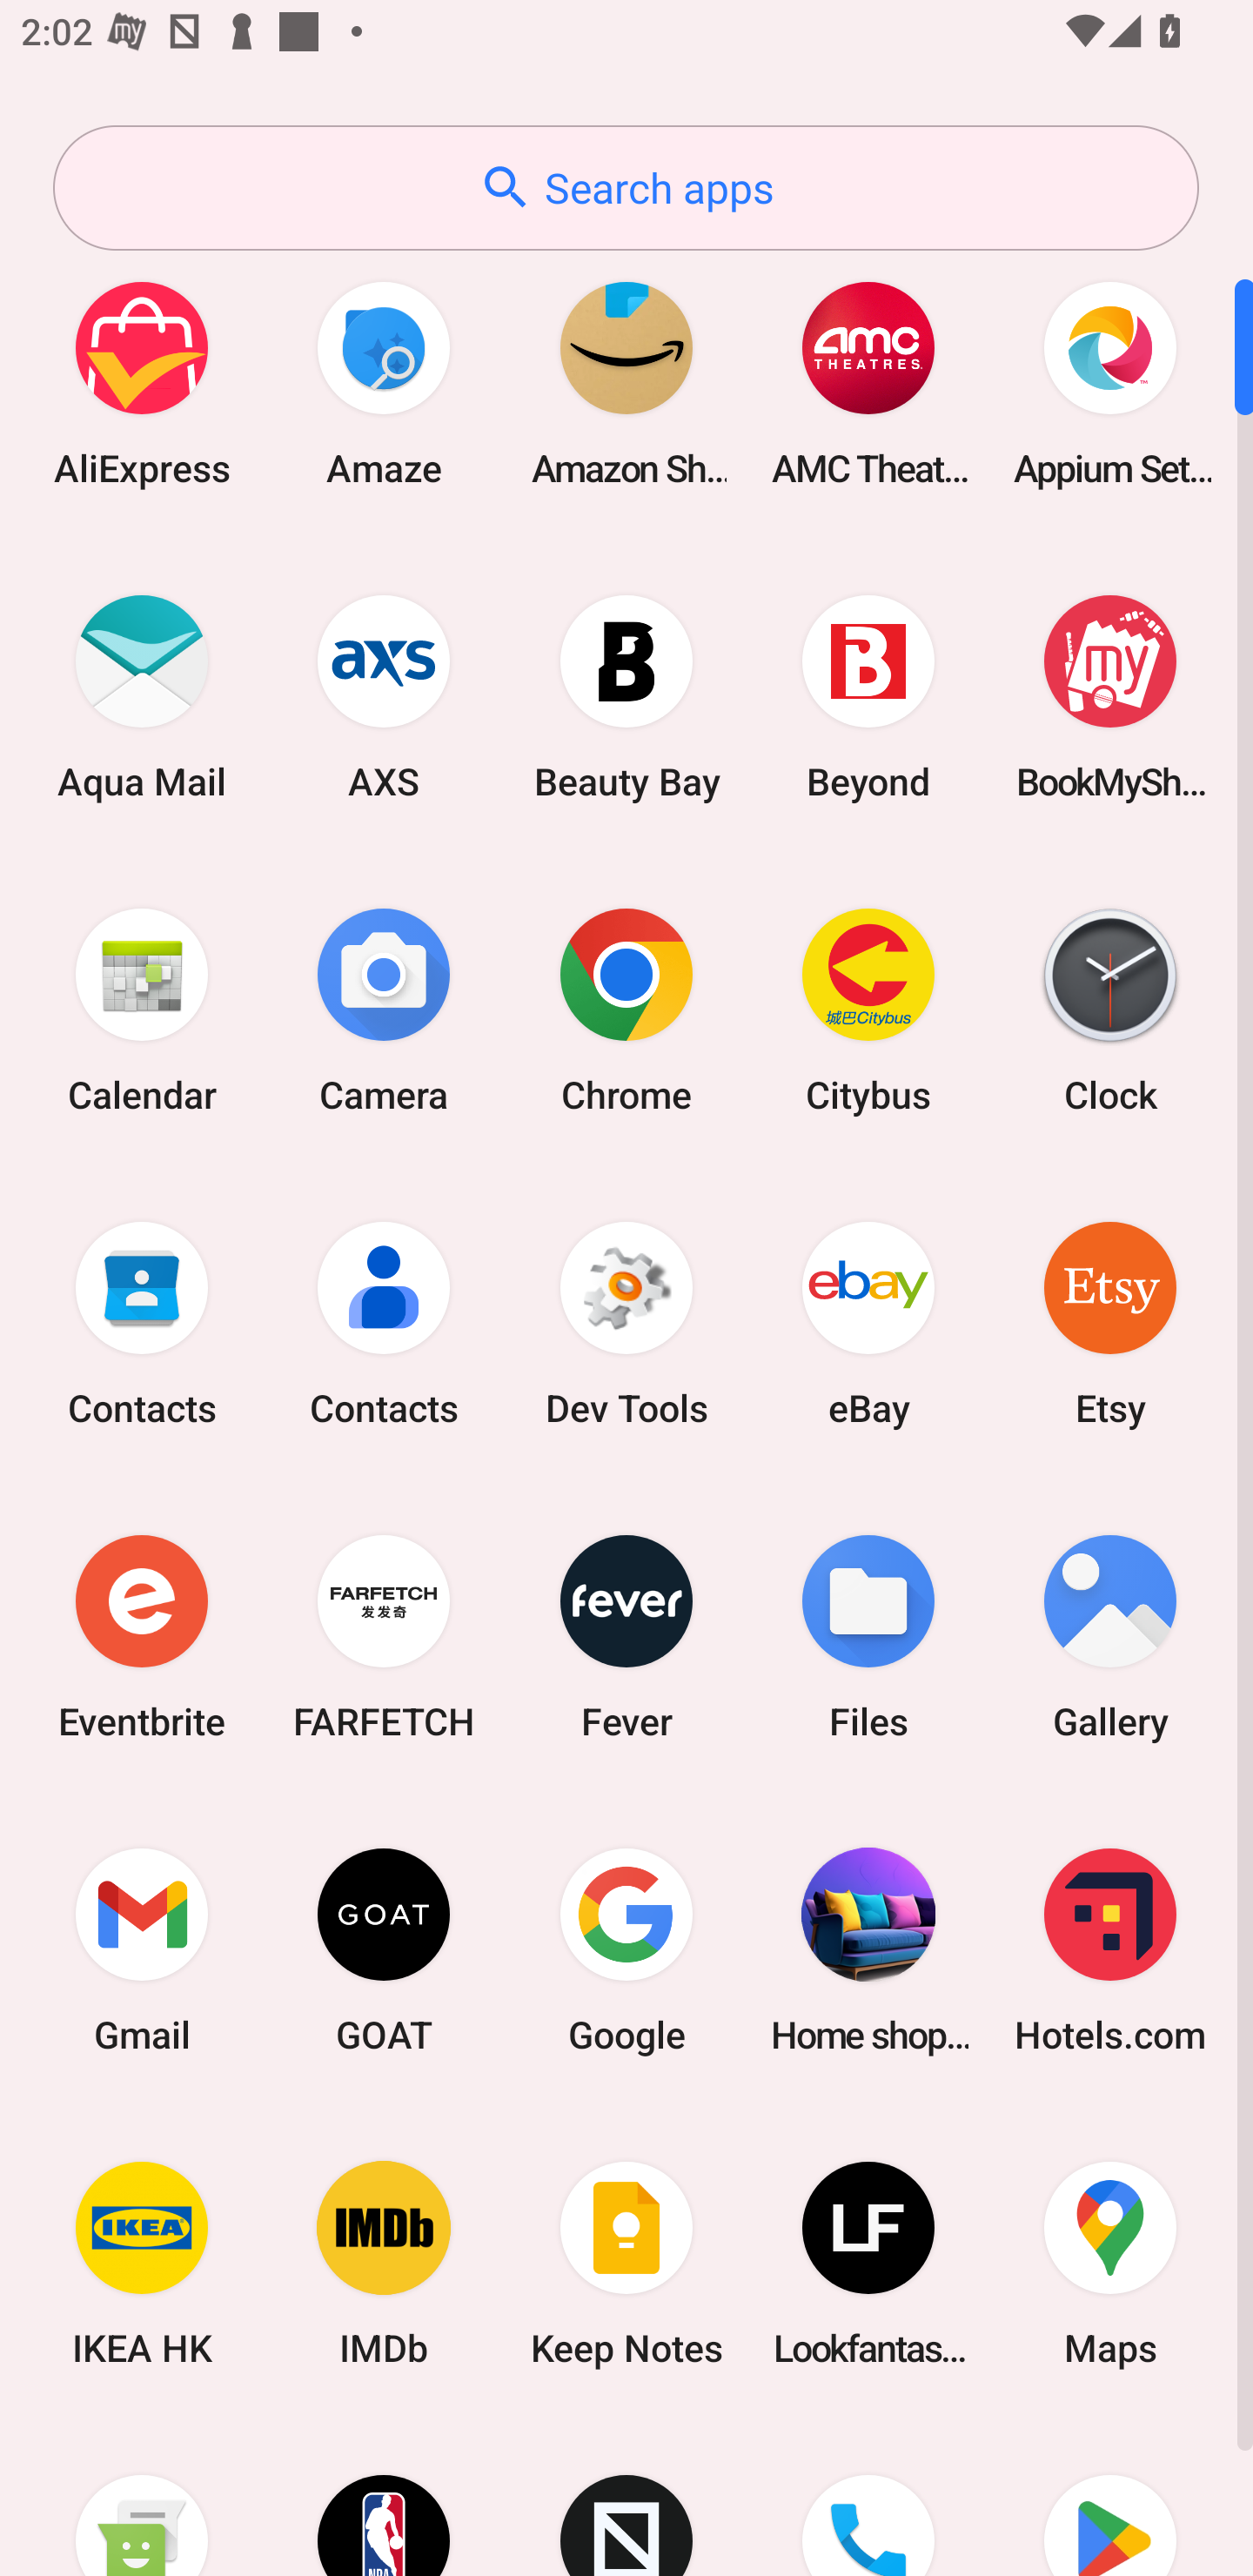  Describe the element at coordinates (384, 383) in the screenshot. I see `Amaze` at that location.